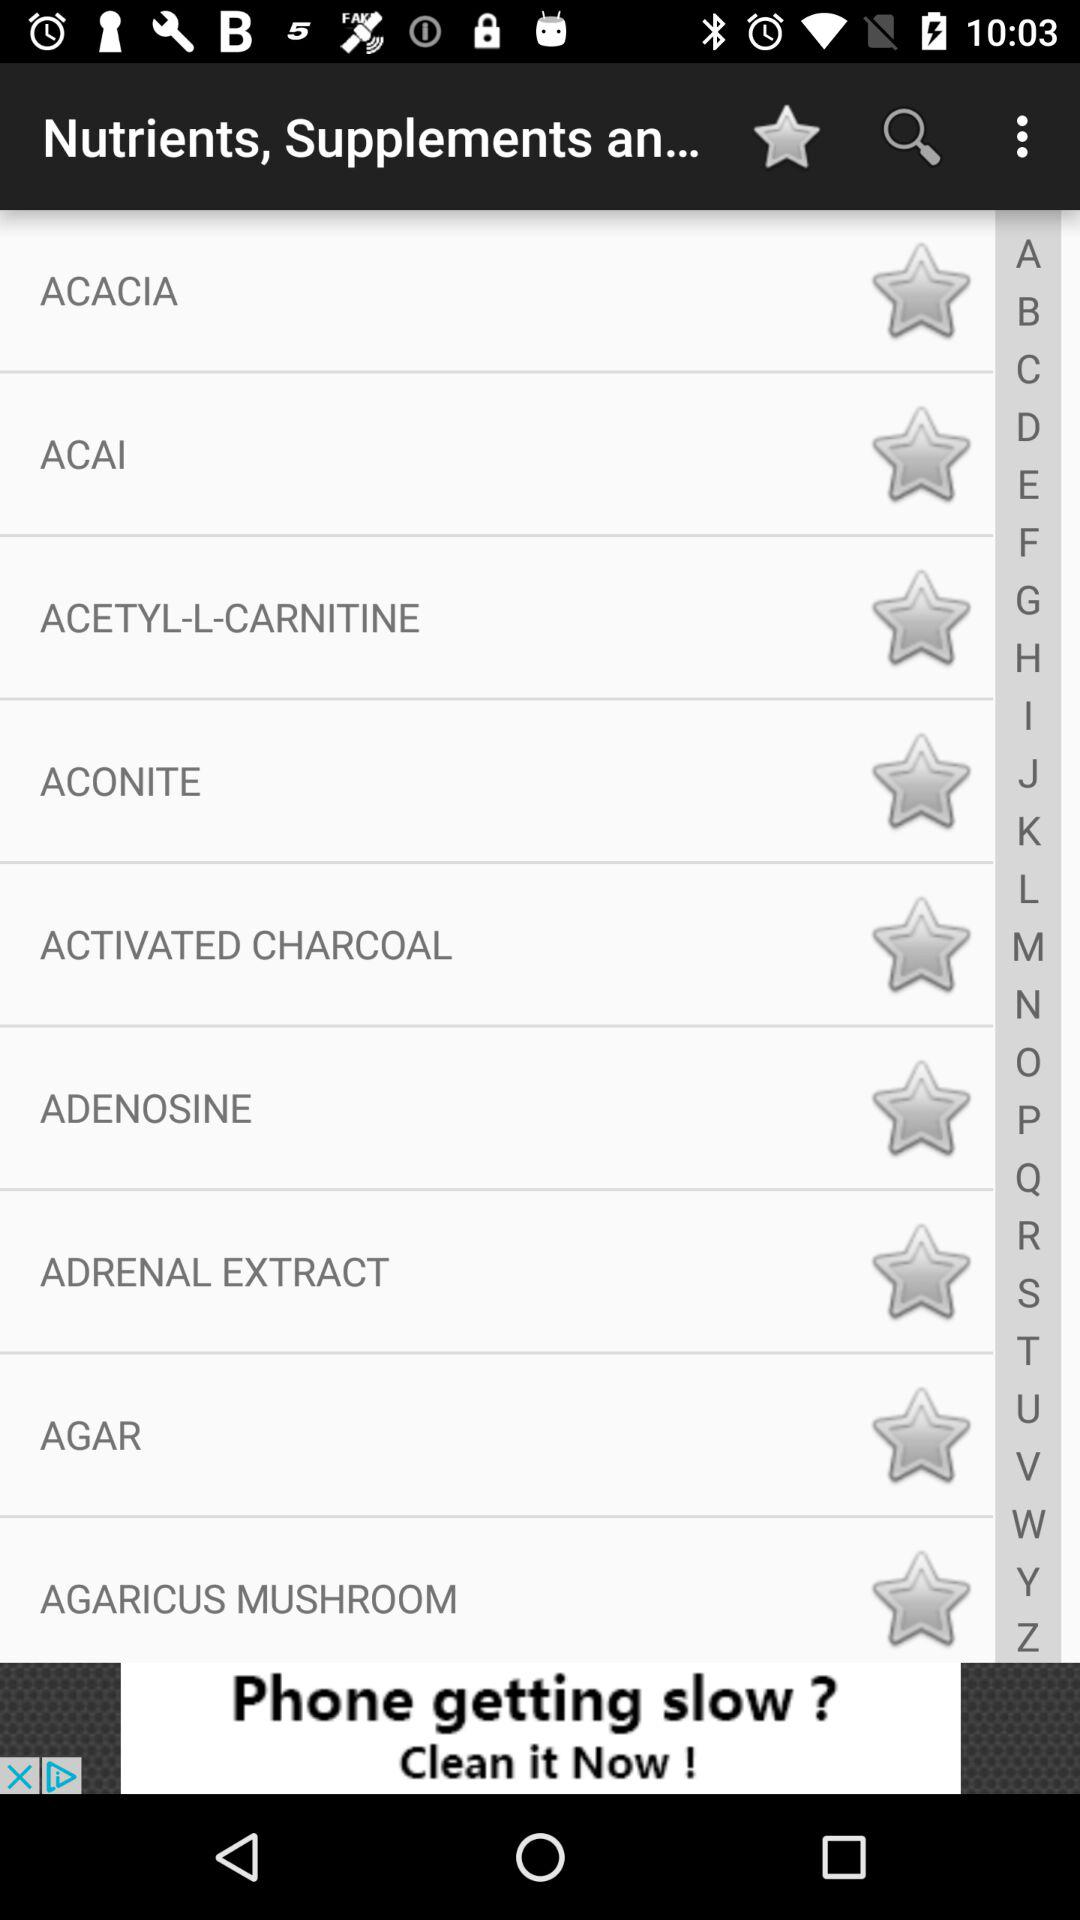  I want to click on advertisement, so click(540, 1728).